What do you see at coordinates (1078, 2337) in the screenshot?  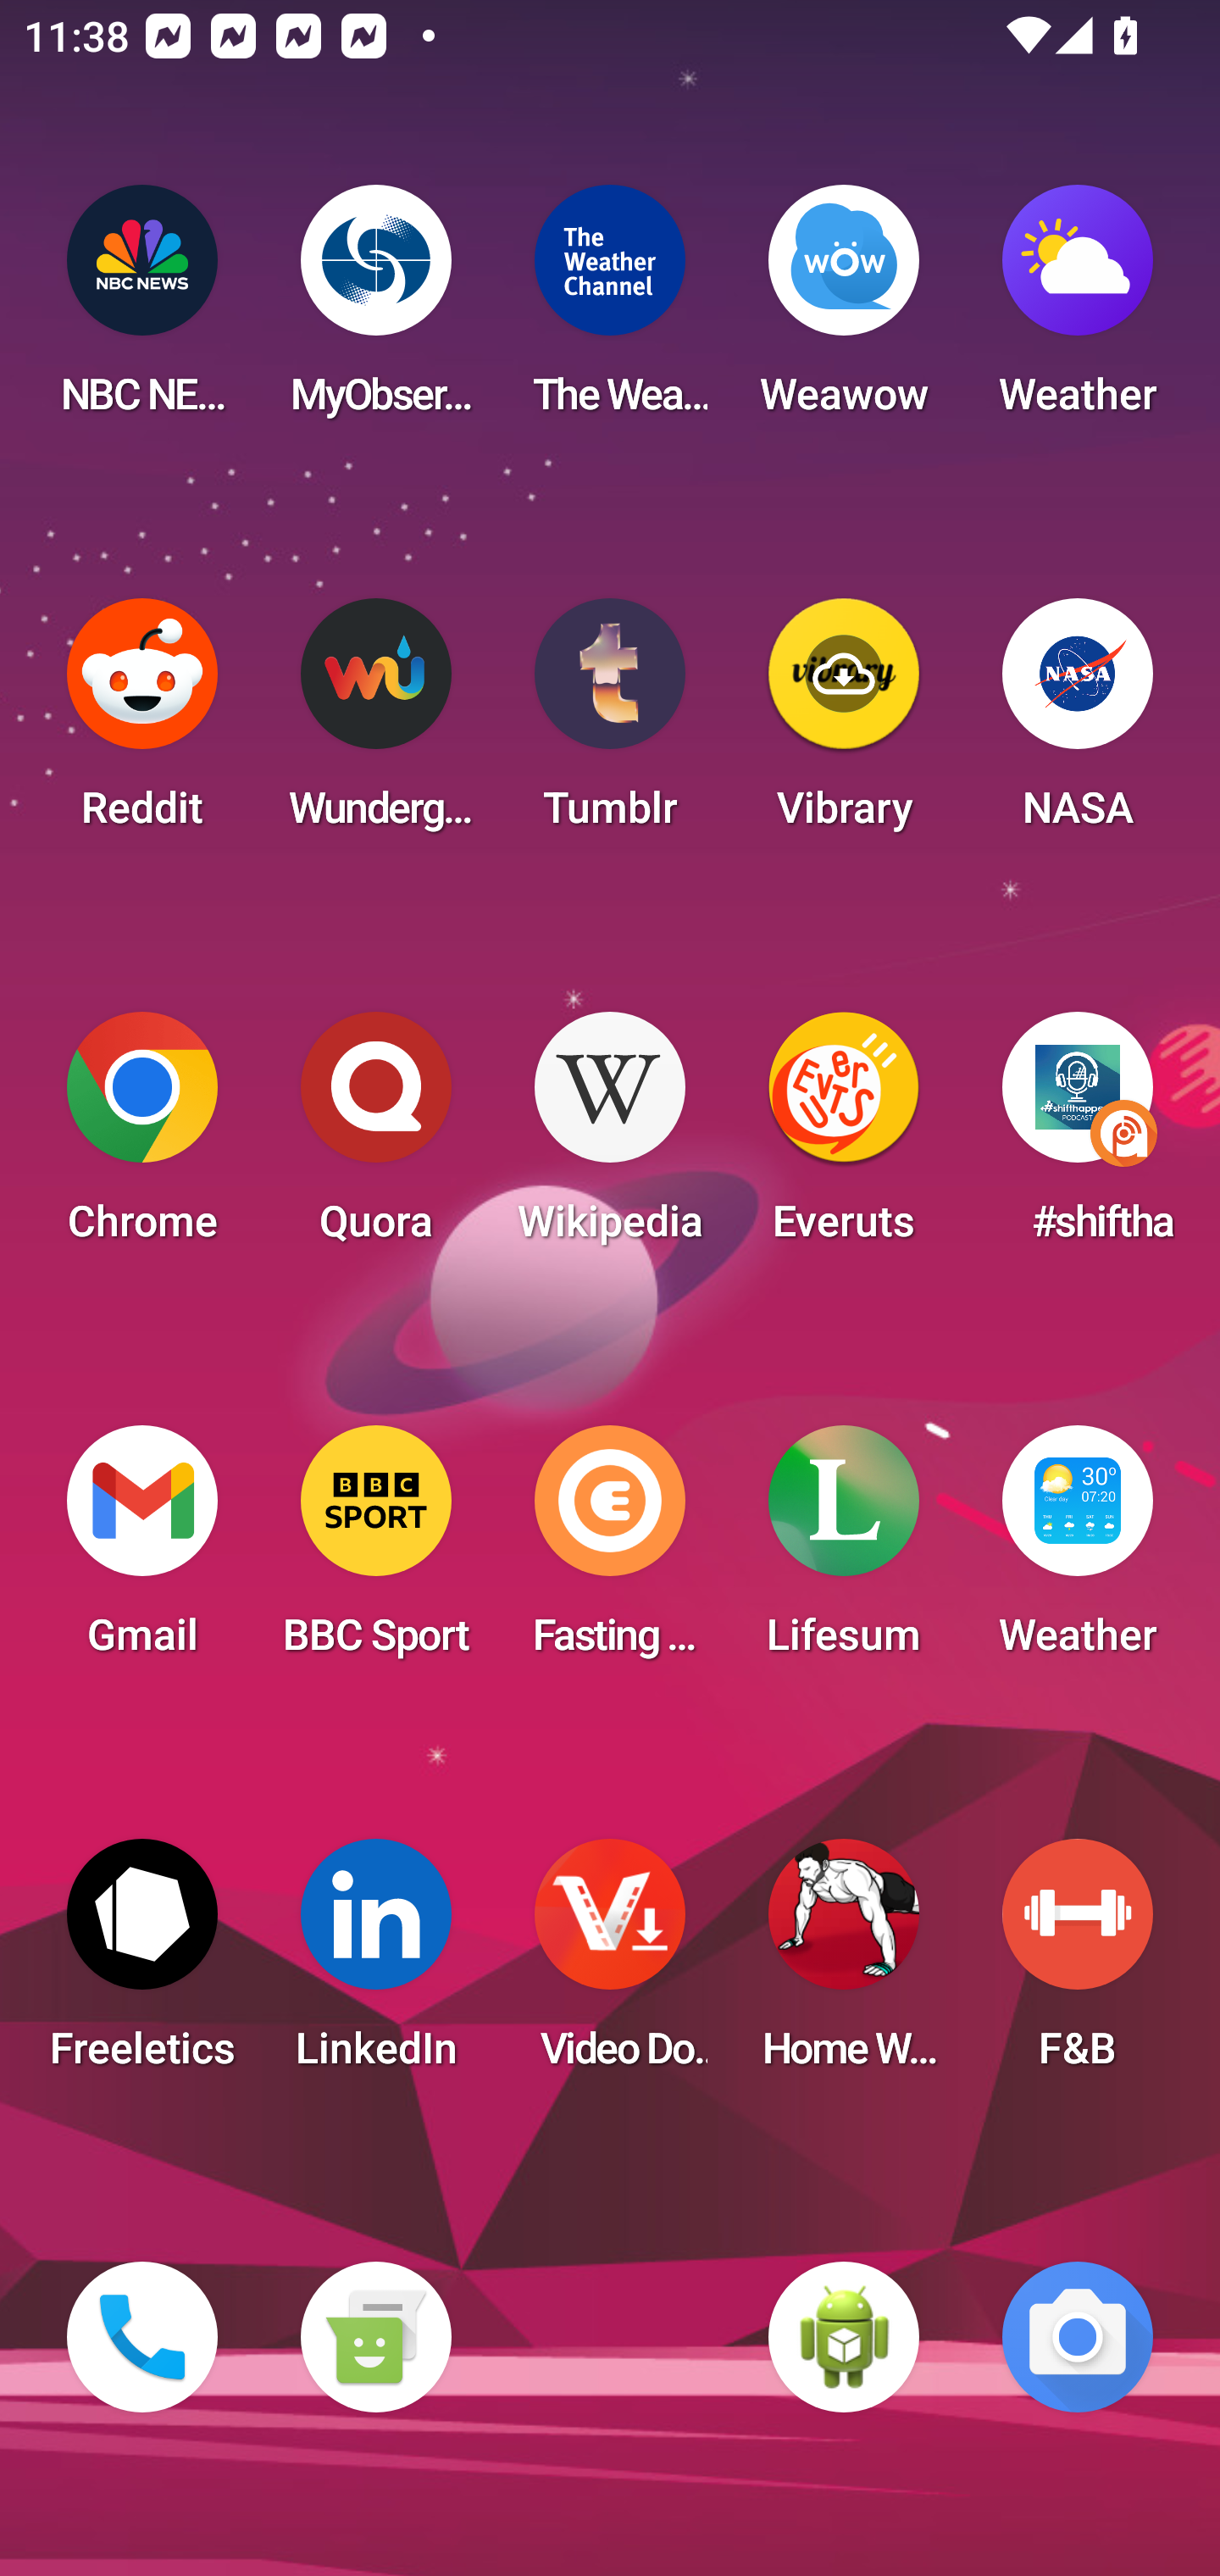 I see `Camera` at bounding box center [1078, 2337].